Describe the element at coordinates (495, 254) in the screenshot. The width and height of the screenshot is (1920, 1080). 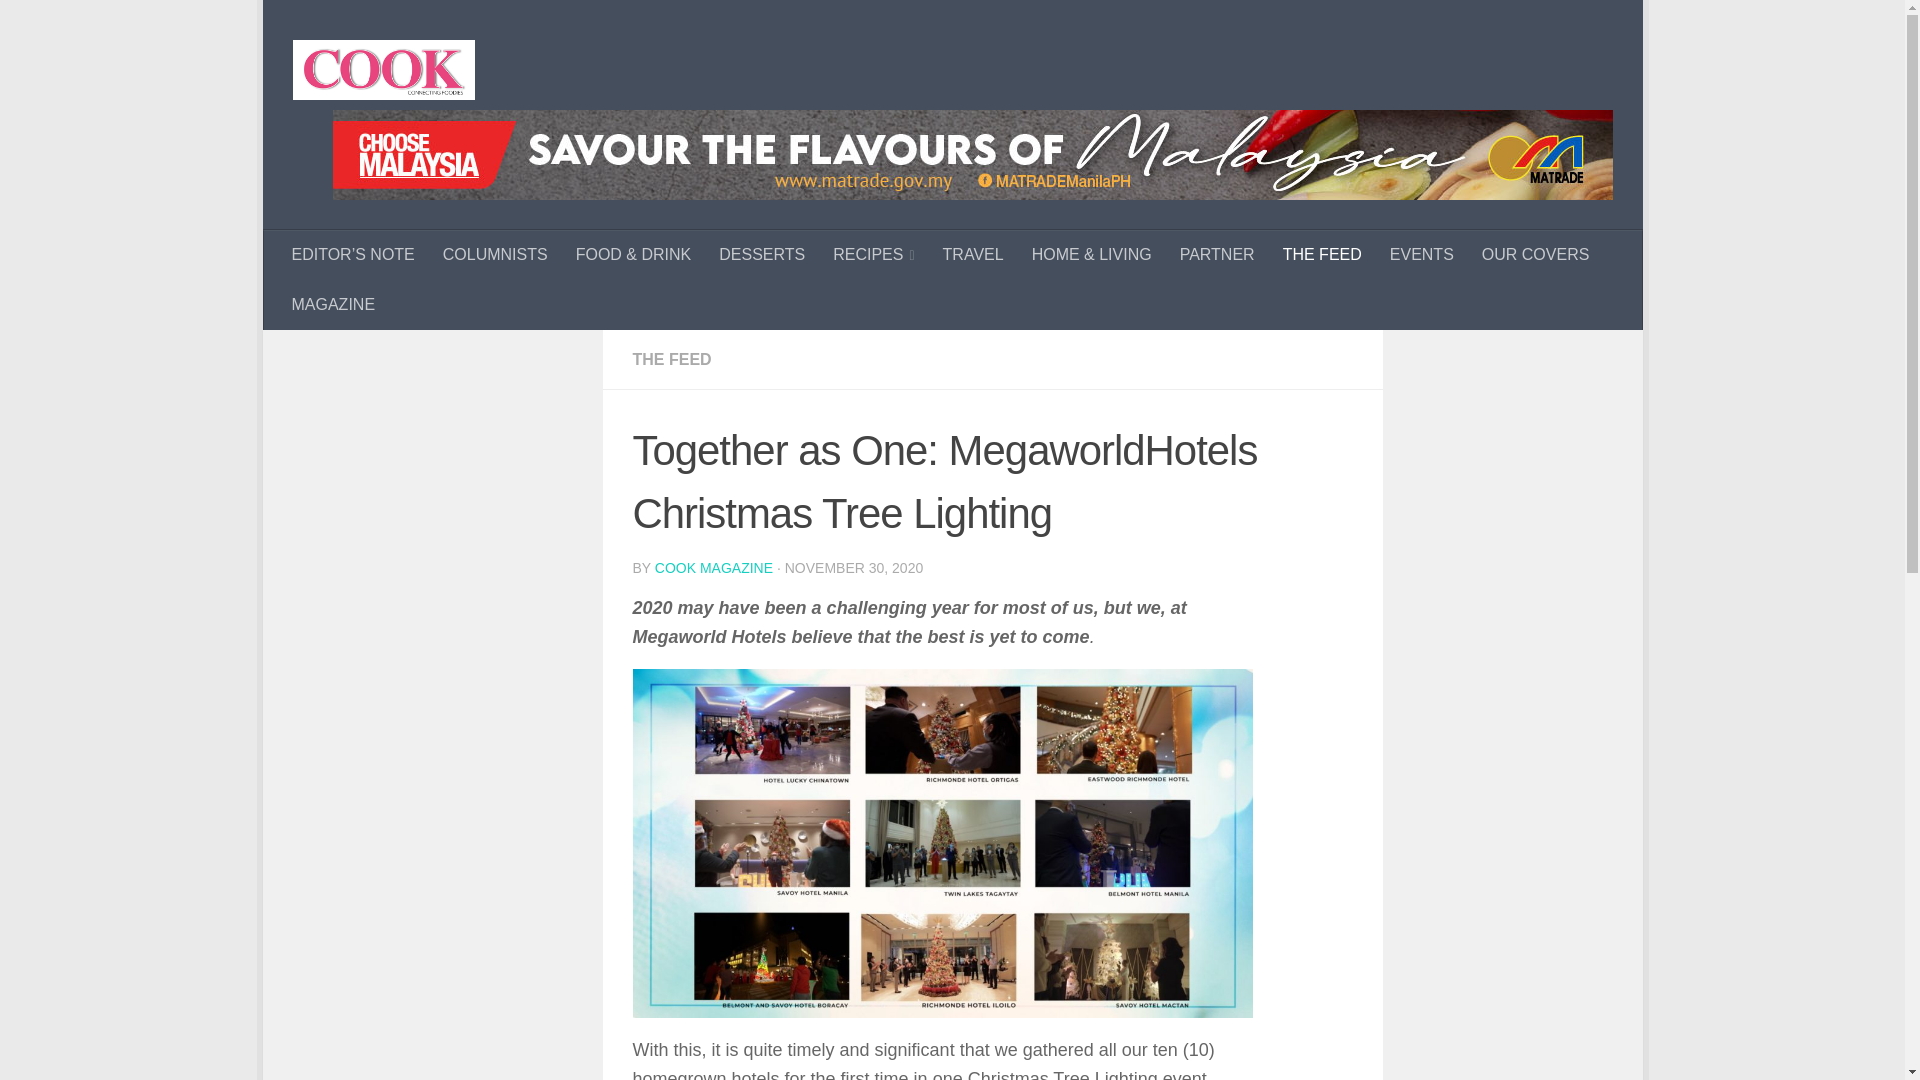
I see `COLUMNISTS` at that location.